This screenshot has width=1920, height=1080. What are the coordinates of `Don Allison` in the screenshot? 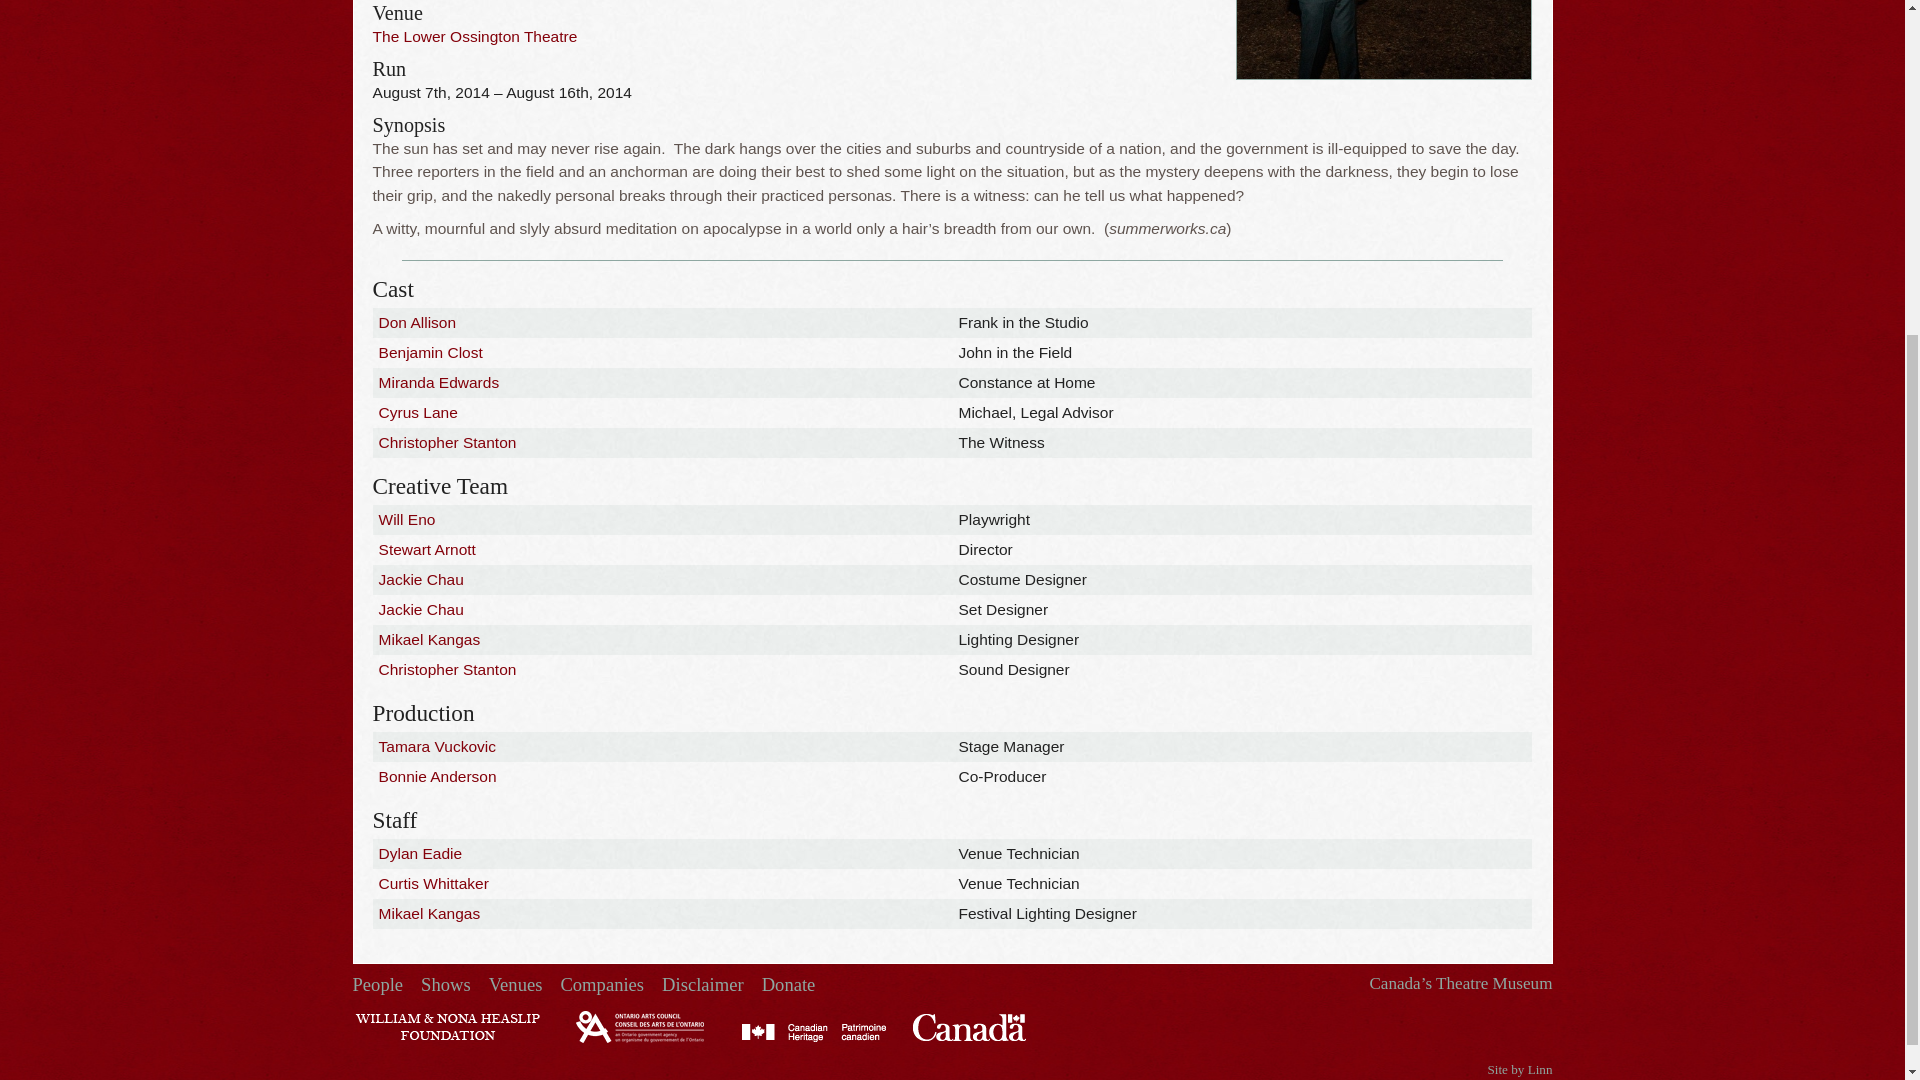 It's located at (417, 322).